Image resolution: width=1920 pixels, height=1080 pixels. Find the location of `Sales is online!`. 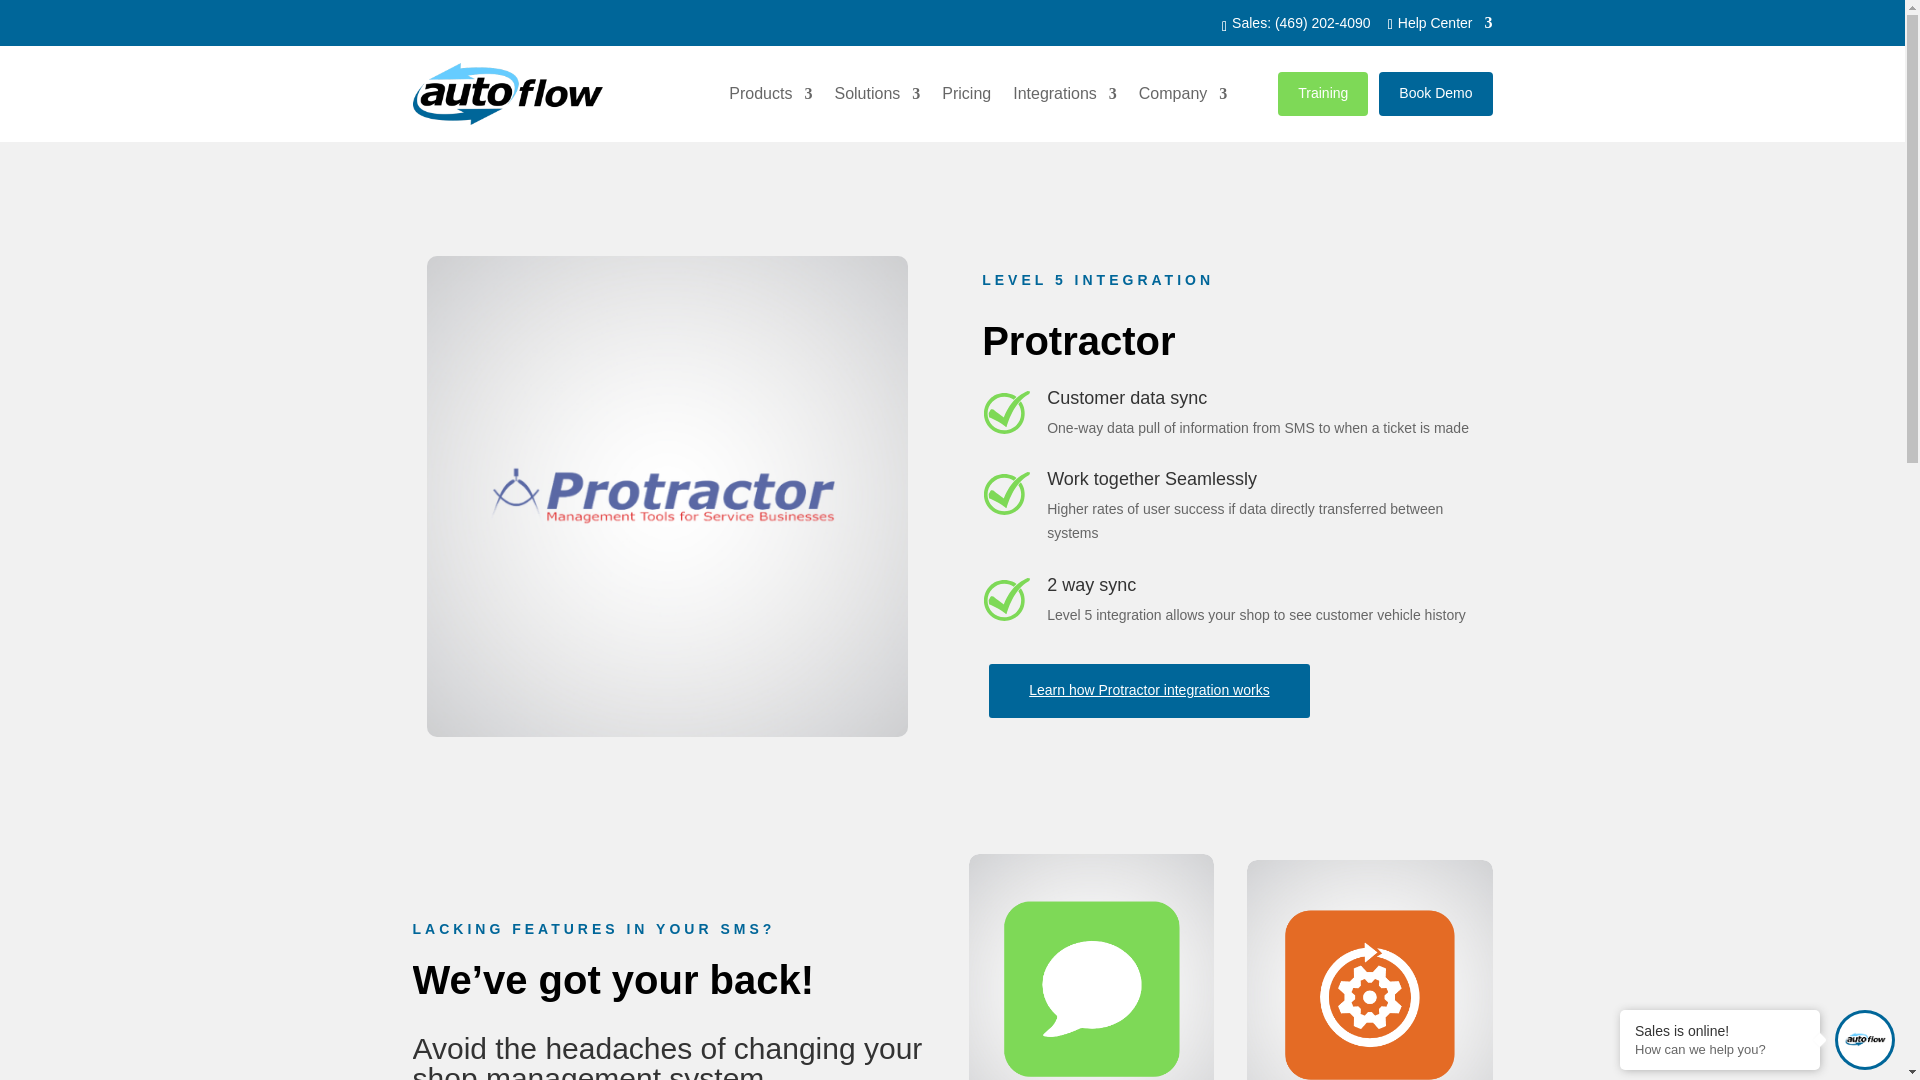

Sales is online! is located at coordinates (1720, 1030).